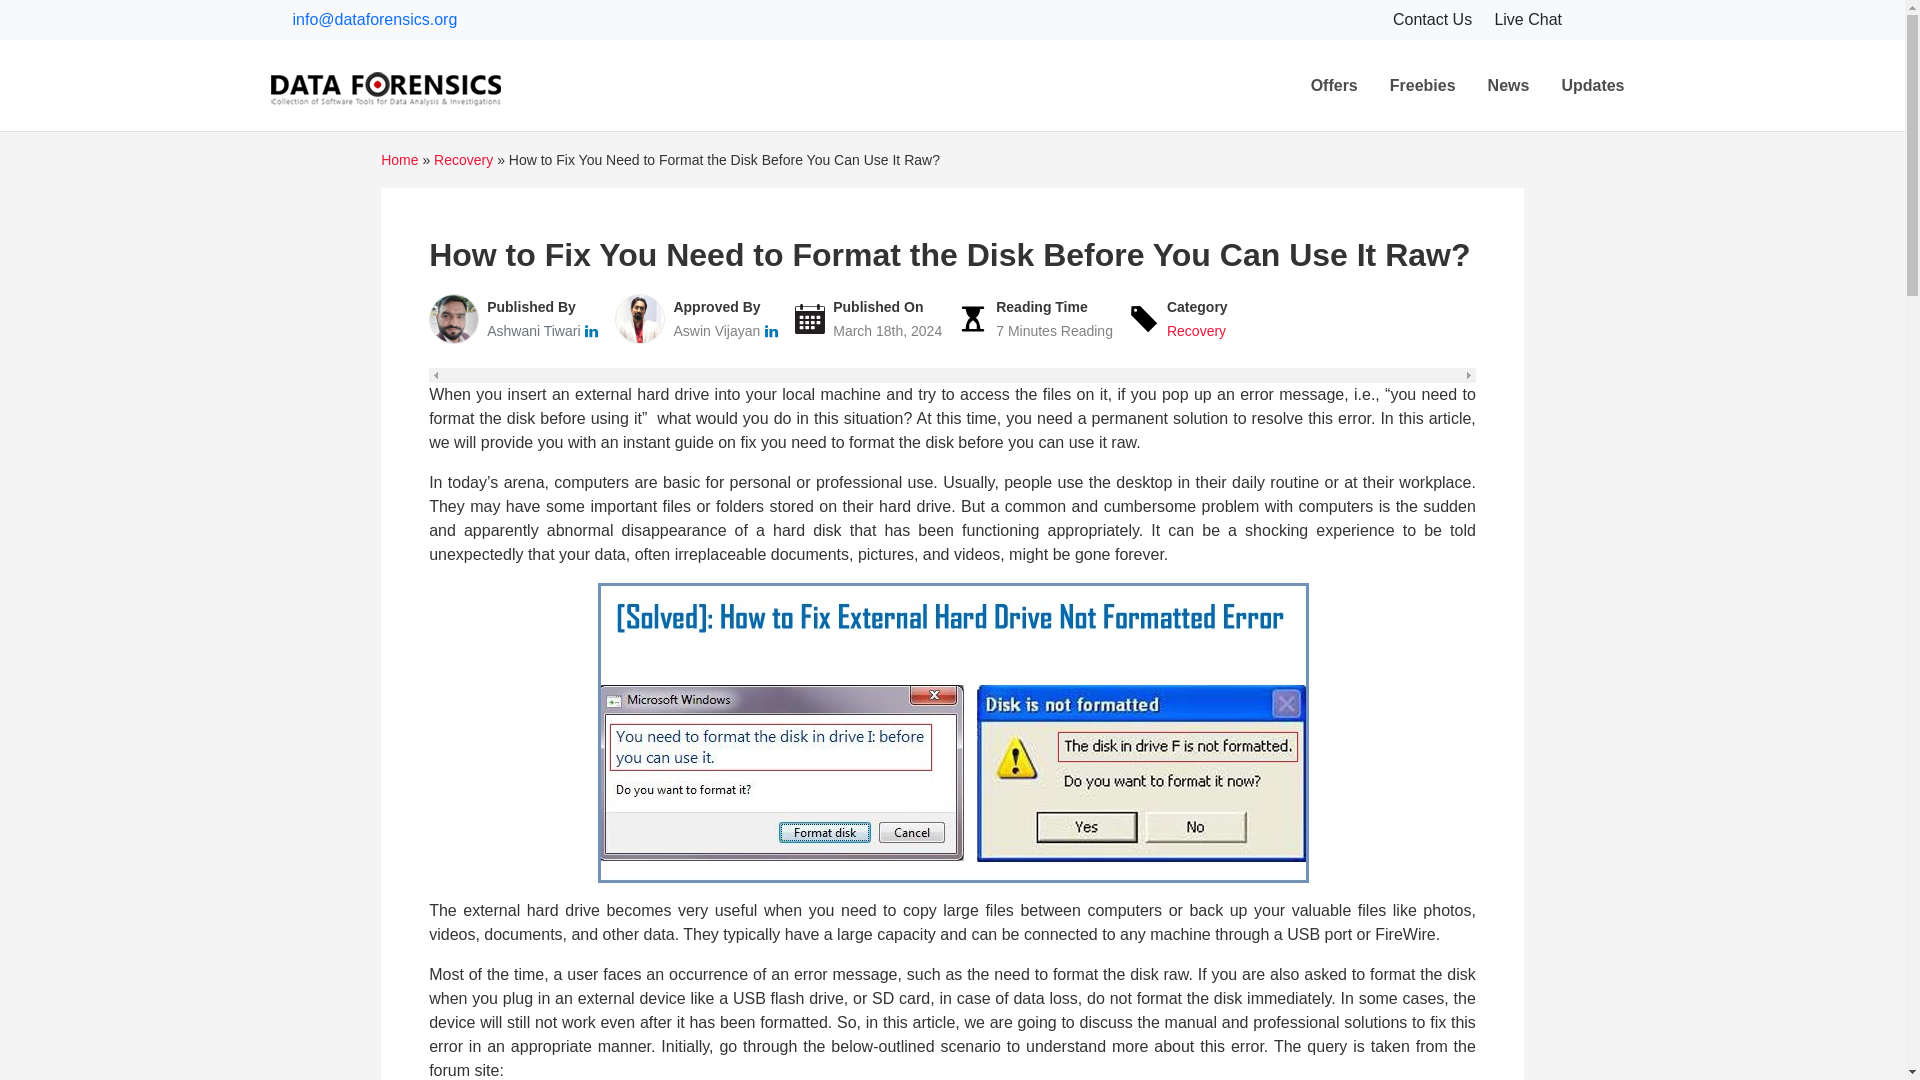 The image size is (1920, 1080). What do you see at coordinates (1423, 85) in the screenshot?
I see `Freebies` at bounding box center [1423, 85].